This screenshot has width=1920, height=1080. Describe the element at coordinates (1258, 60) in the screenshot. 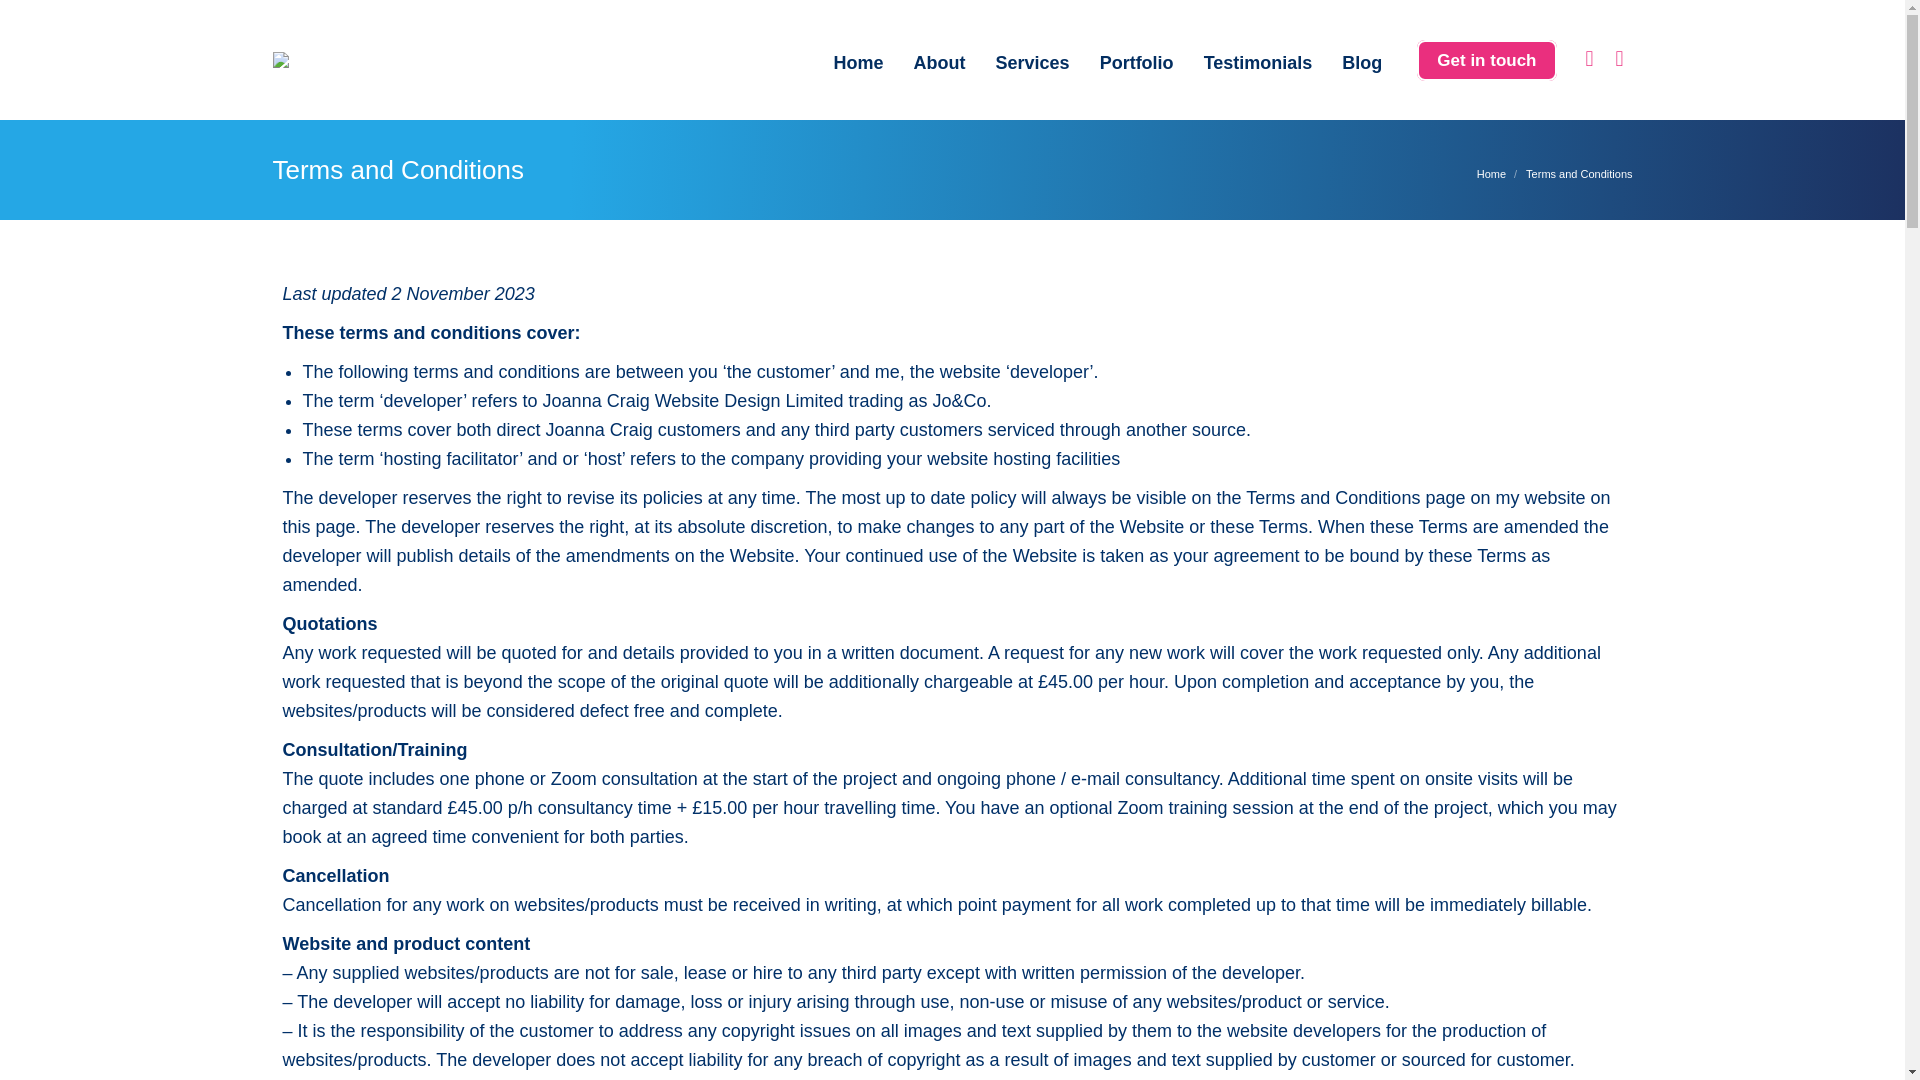

I see `Testimonials` at that location.